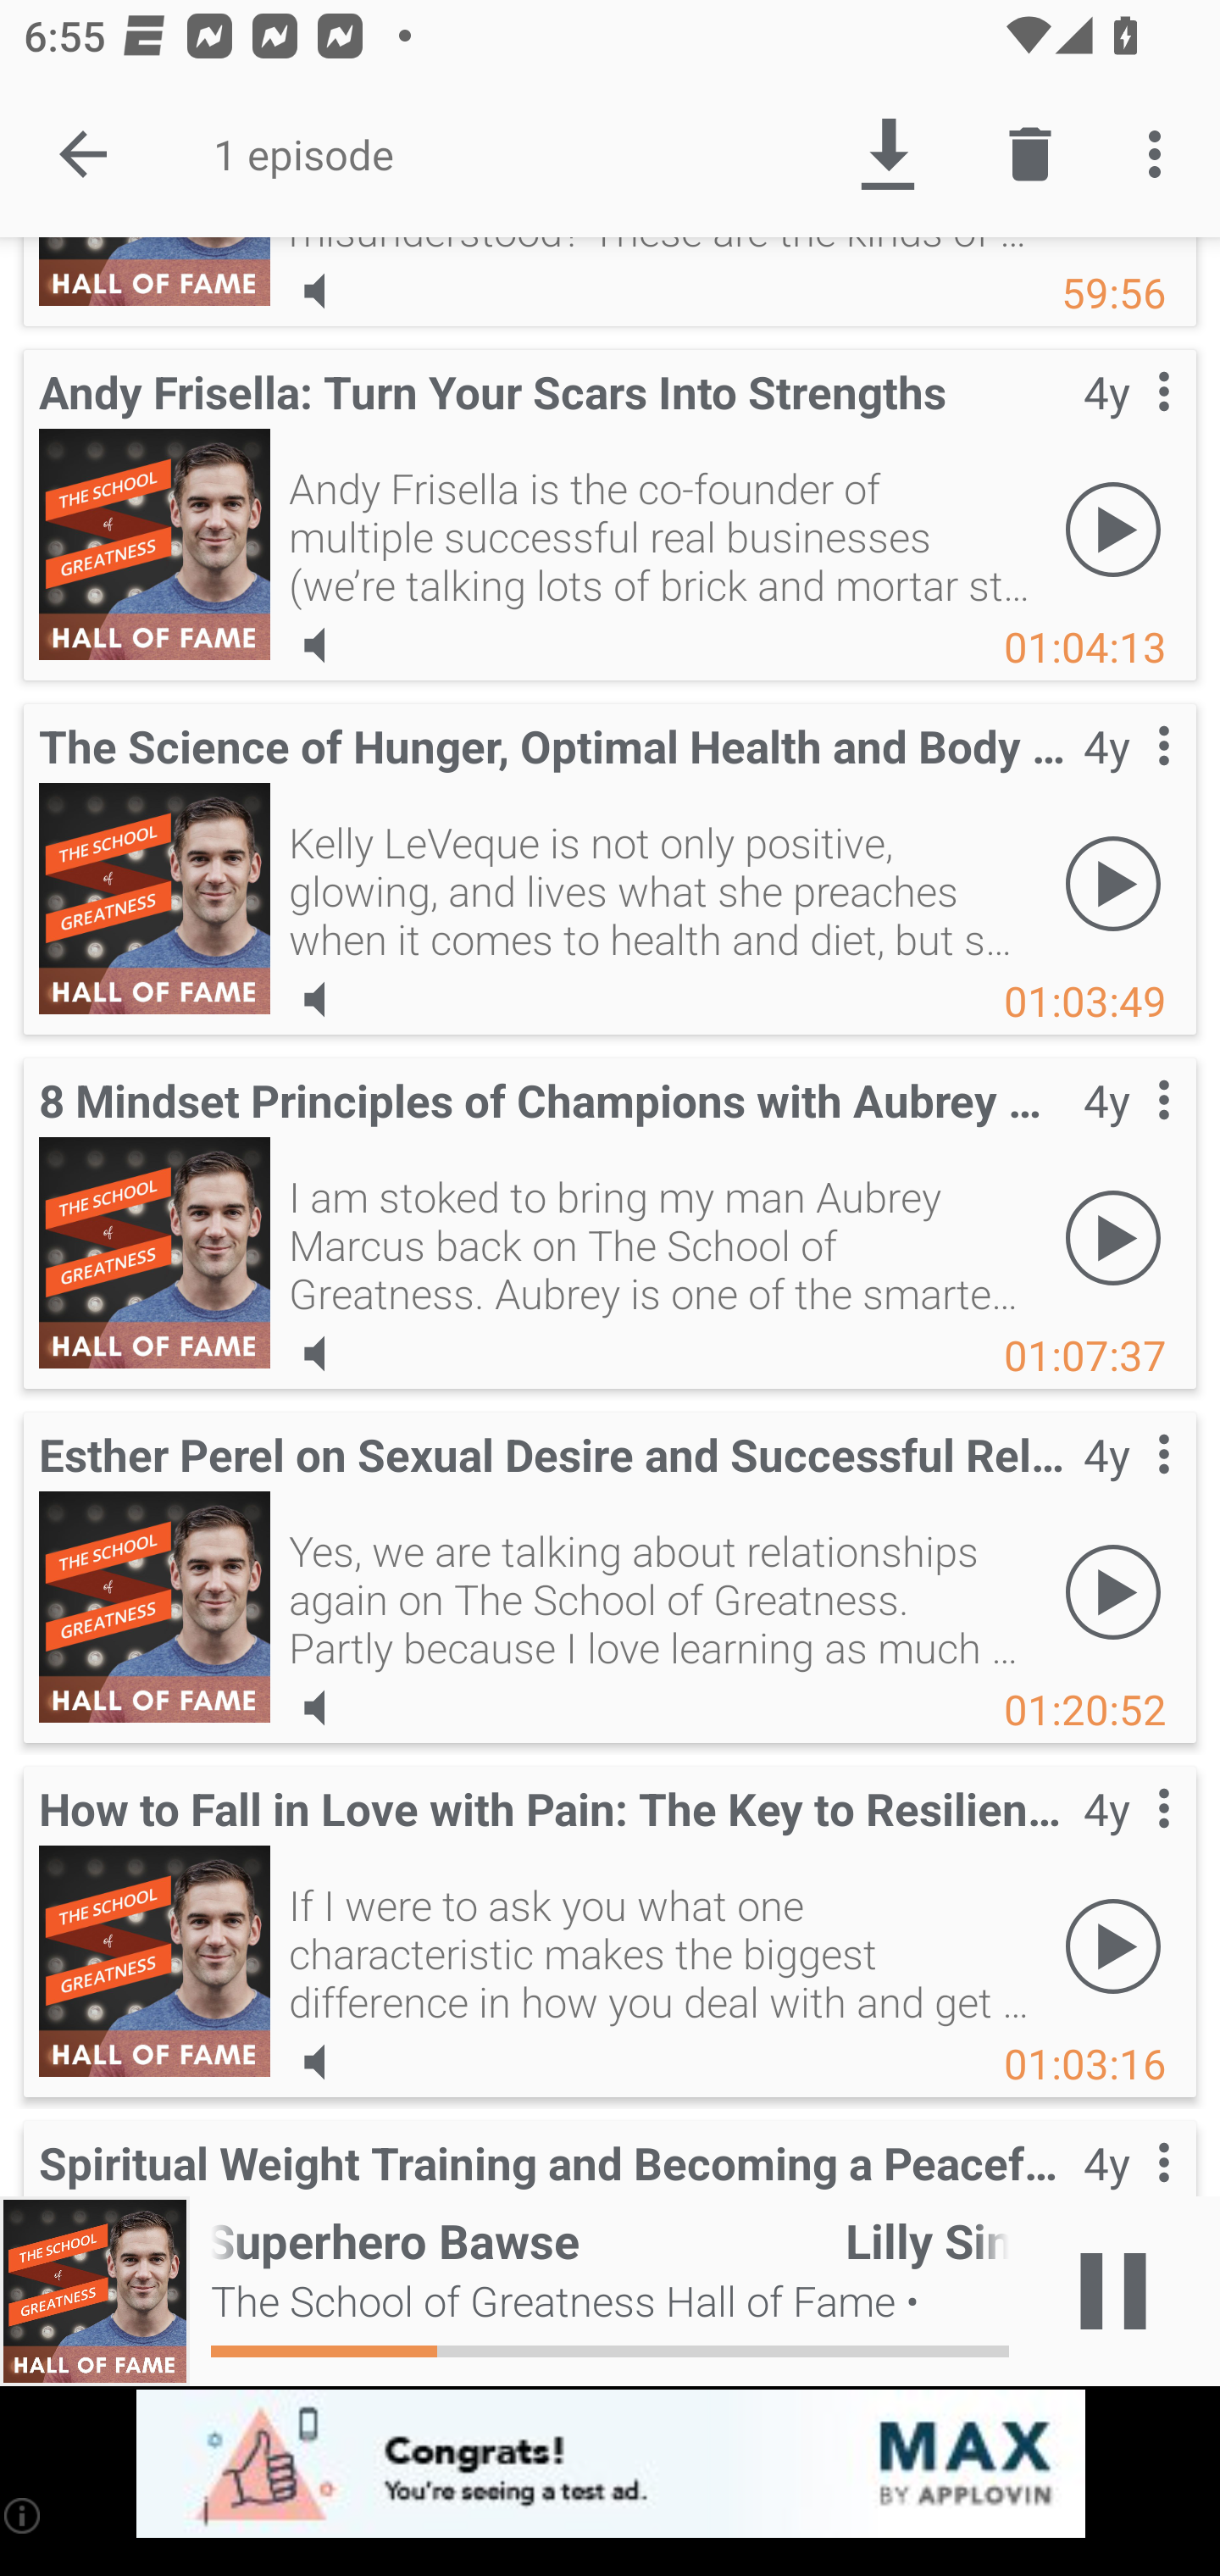  What do you see at coordinates (1127, 1133) in the screenshot?
I see `Contextual menu` at bounding box center [1127, 1133].